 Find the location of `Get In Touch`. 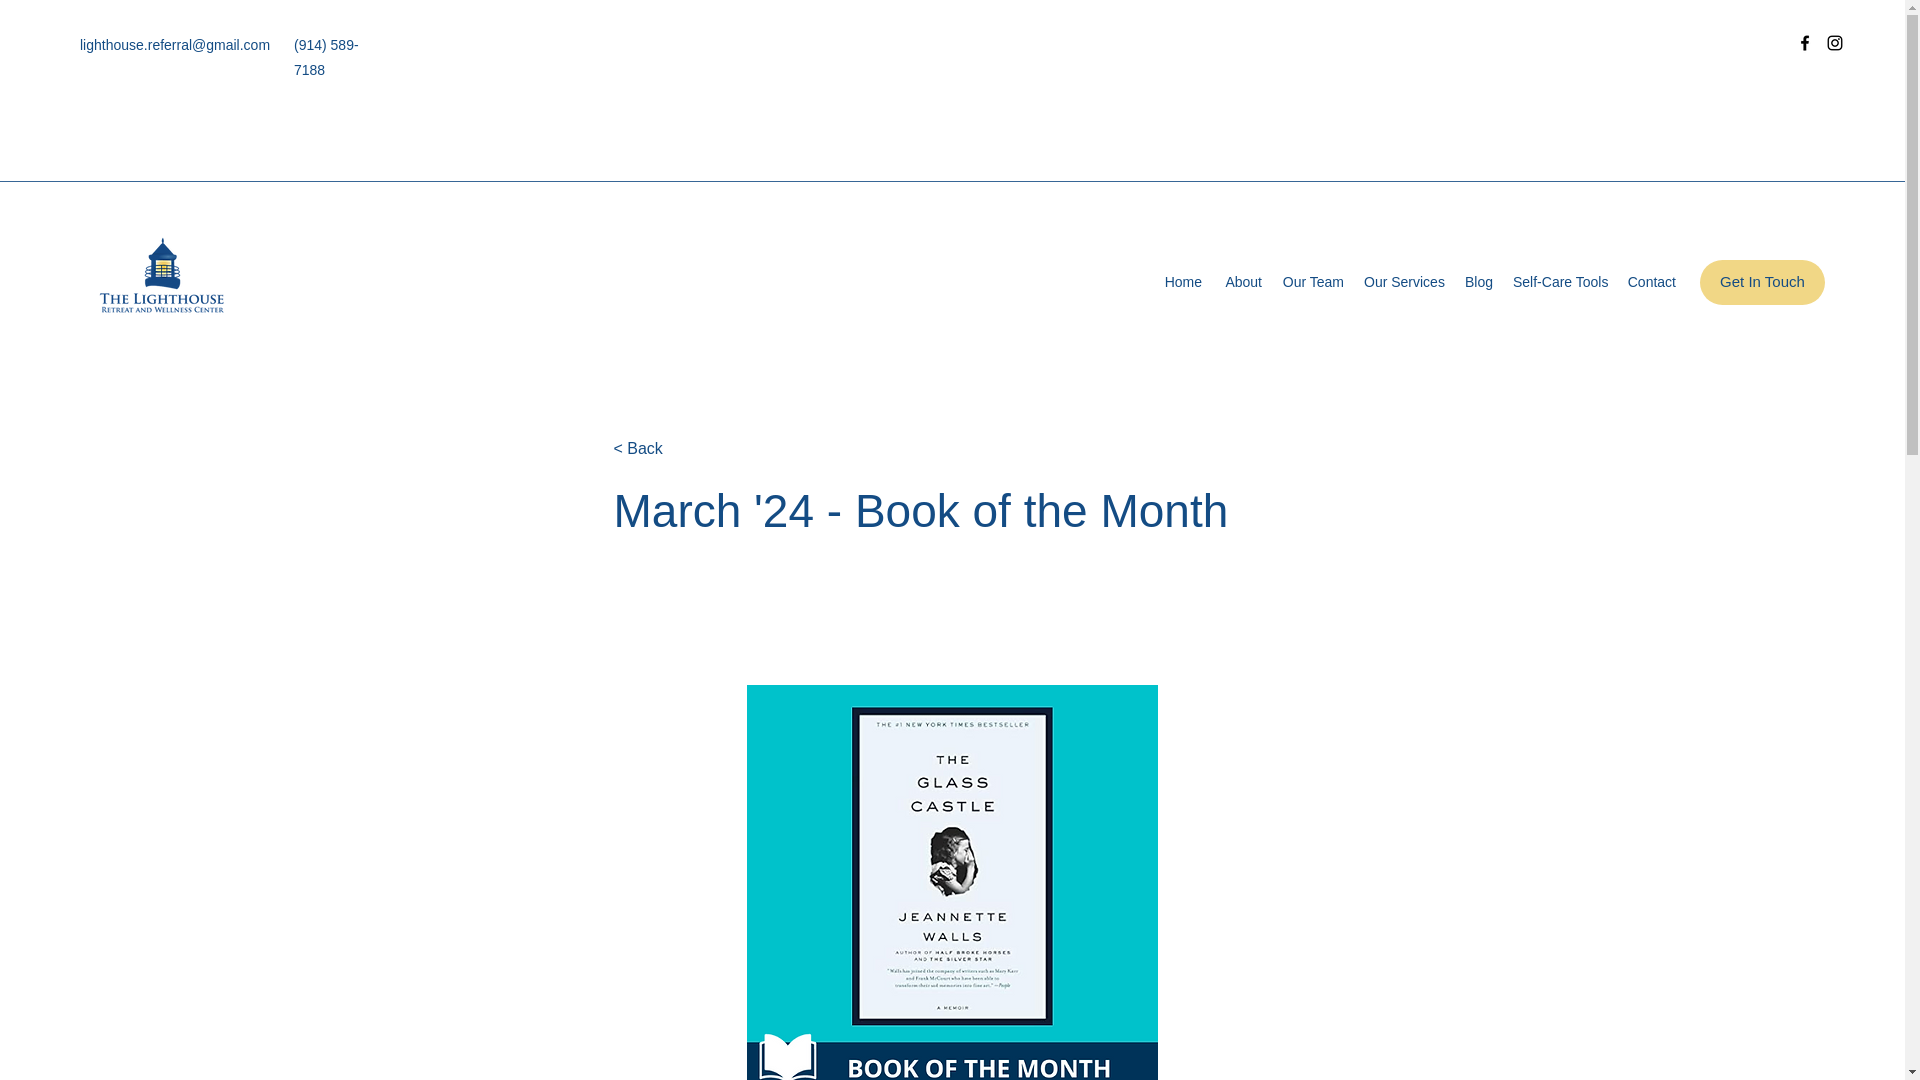

Get In Touch is located at coordinates (1762, 282).